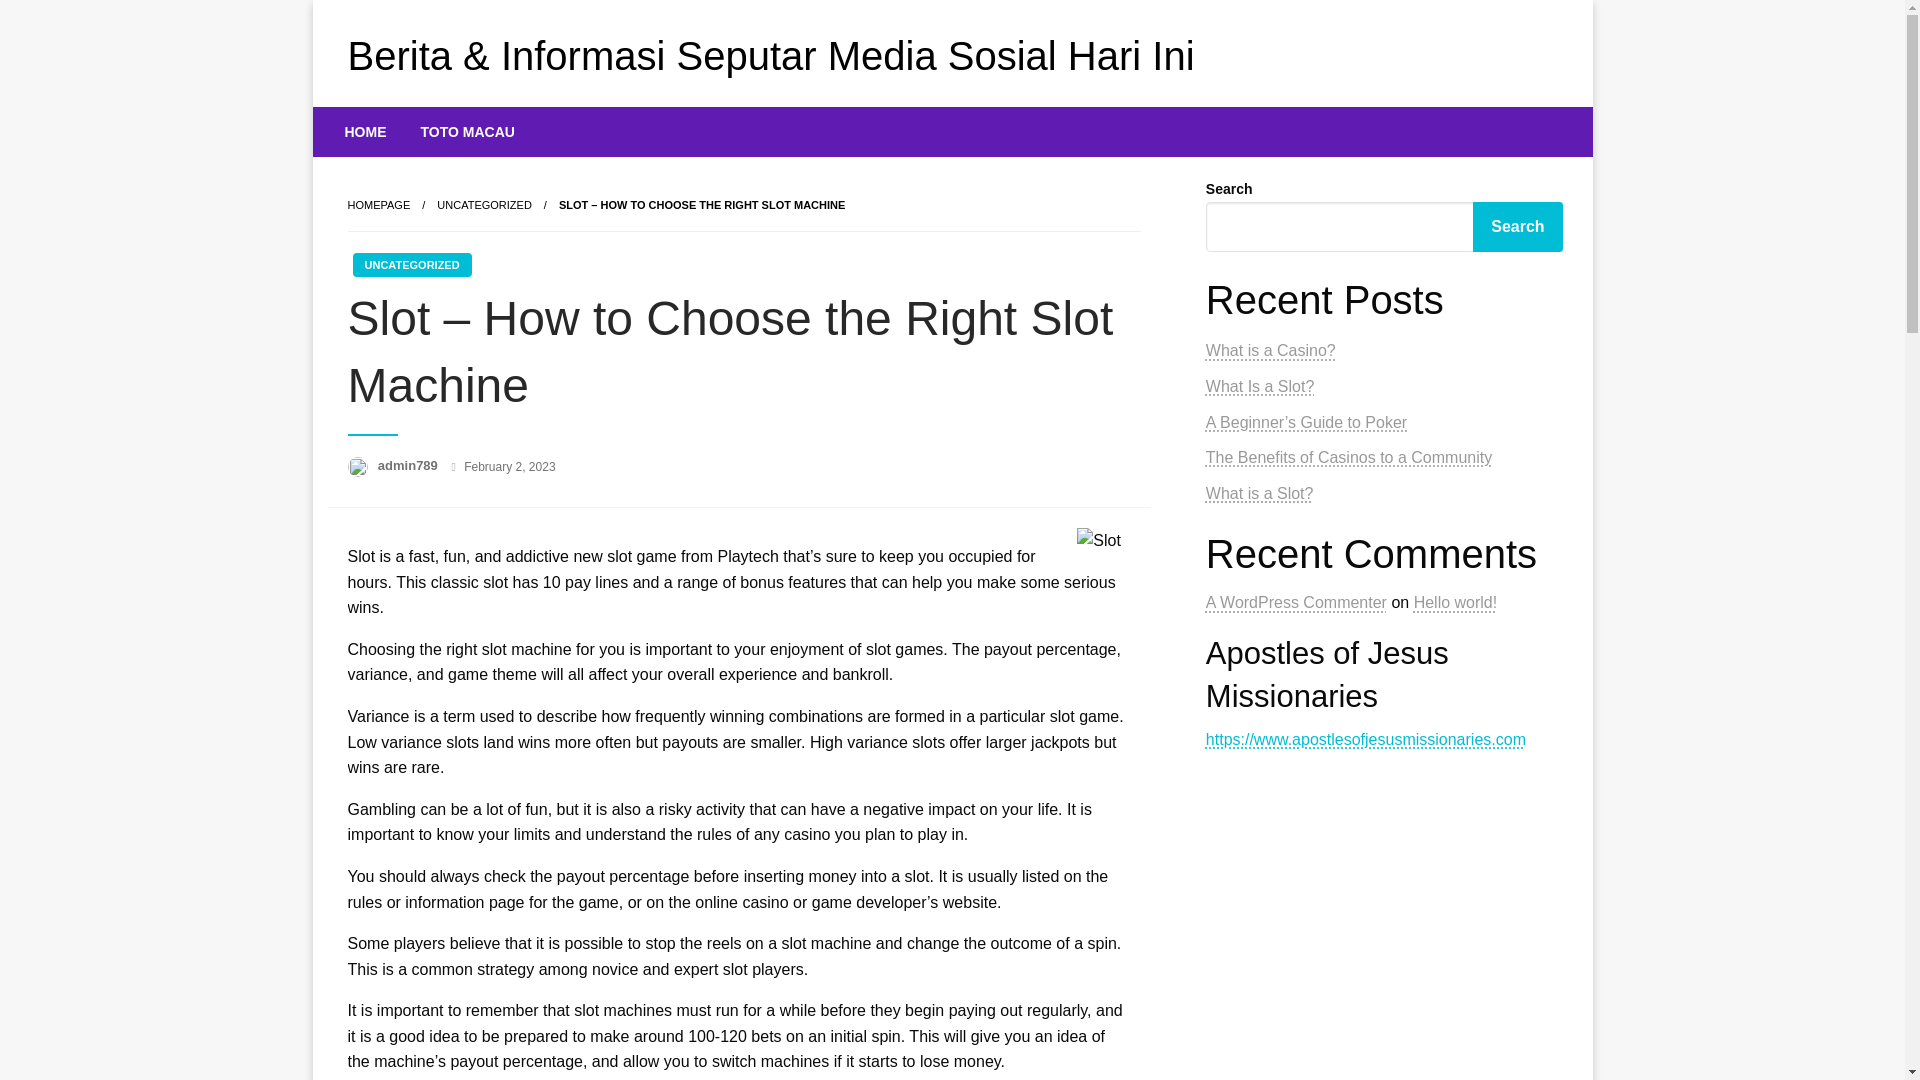 The image size is (1920, 1080). Describe the element at coordinates (484, 204) in the screenshot. I see `UNCATEGORIZED` at that location.